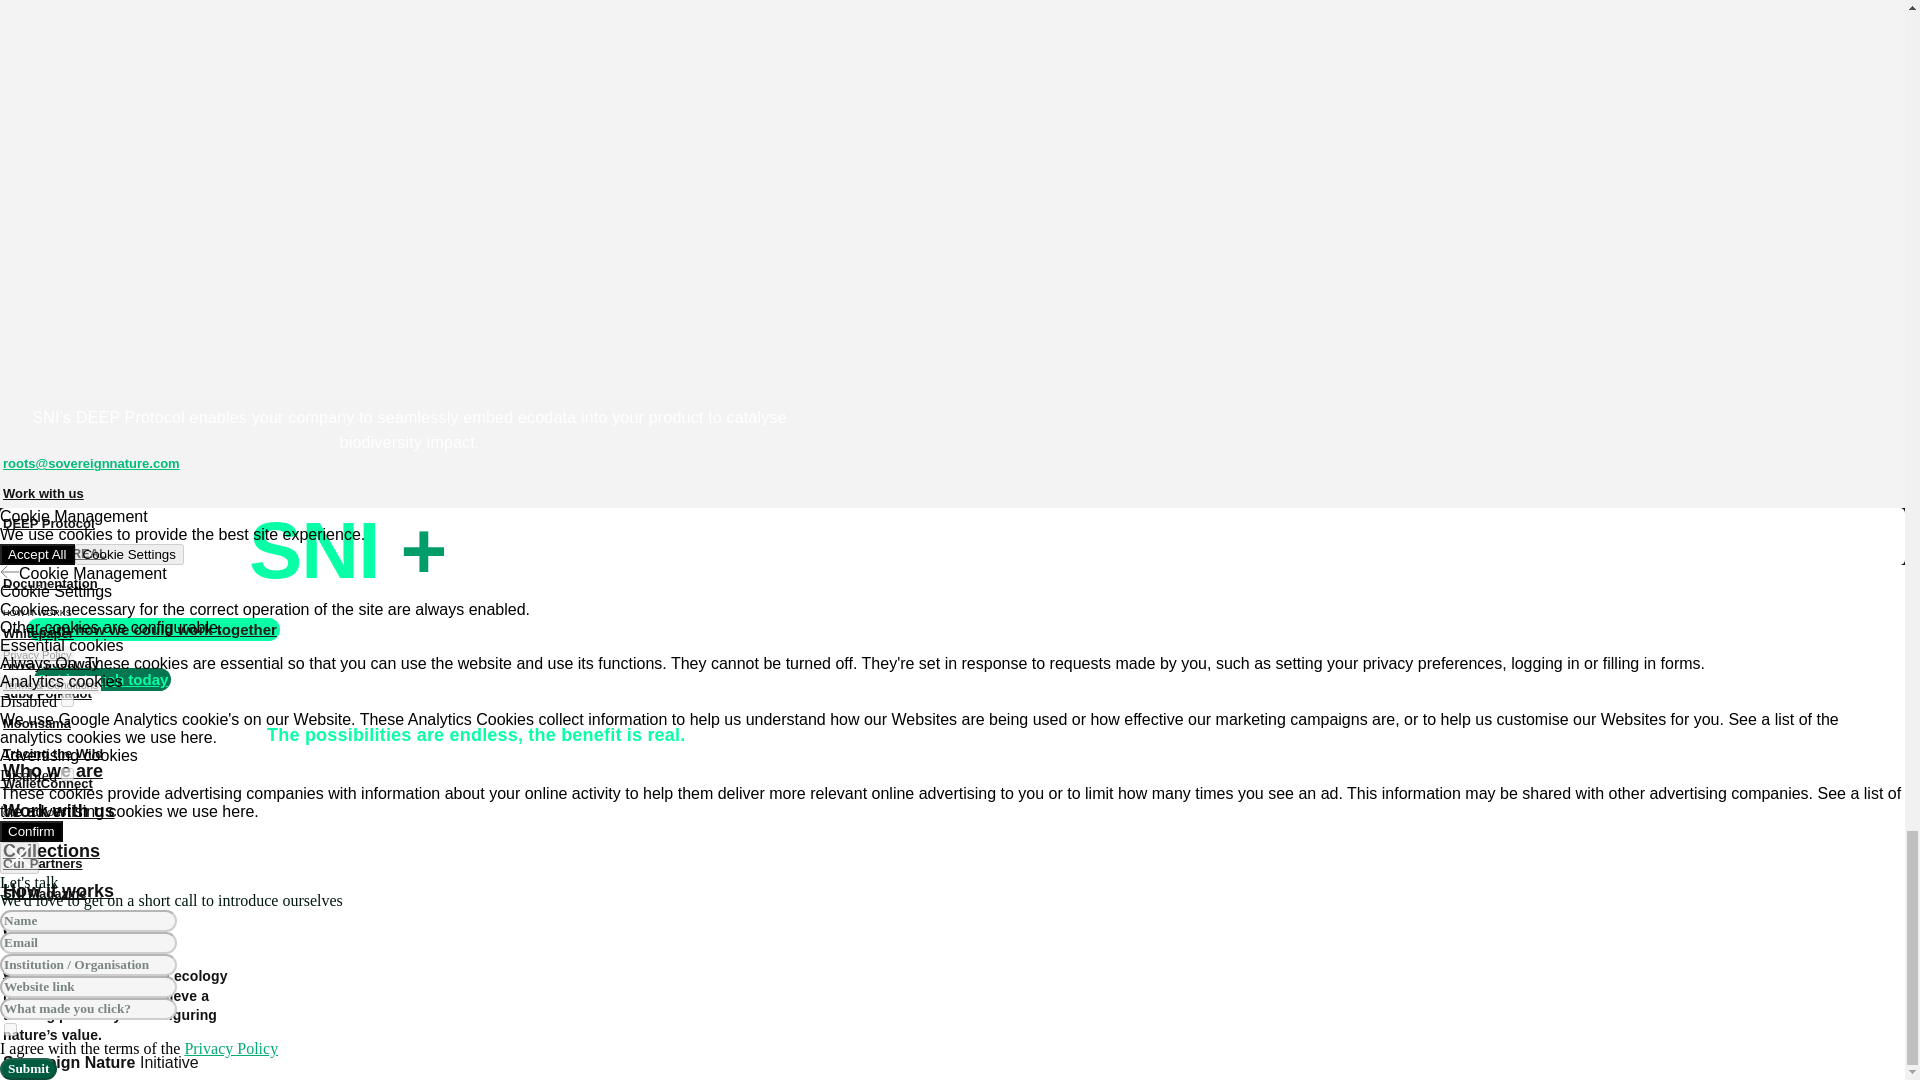 This screenshot has height=1080, width=1920. What do you see at coordinates (153, 629) in the screenshot?
I see `Learn how we could work together` at bounding box center [153, 629].